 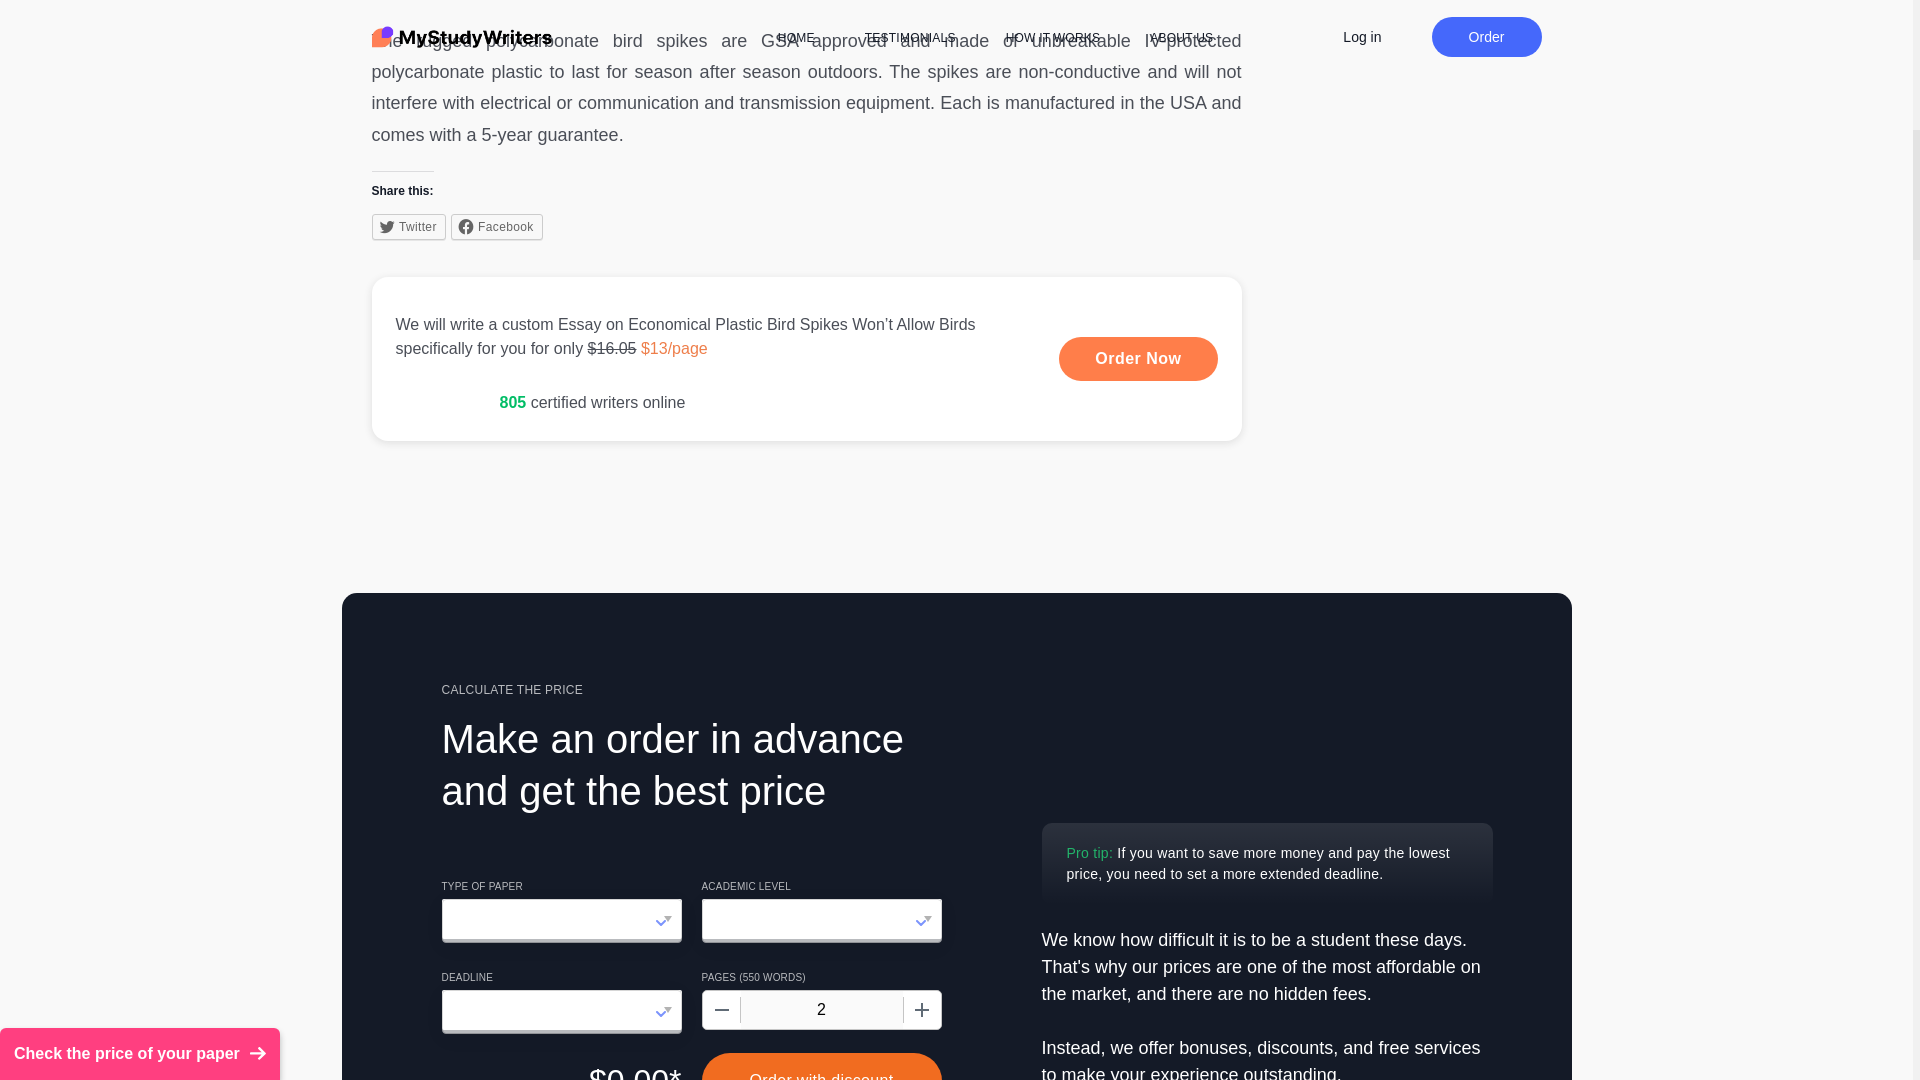 I want to click on 2, so click(x=820, y=1010).